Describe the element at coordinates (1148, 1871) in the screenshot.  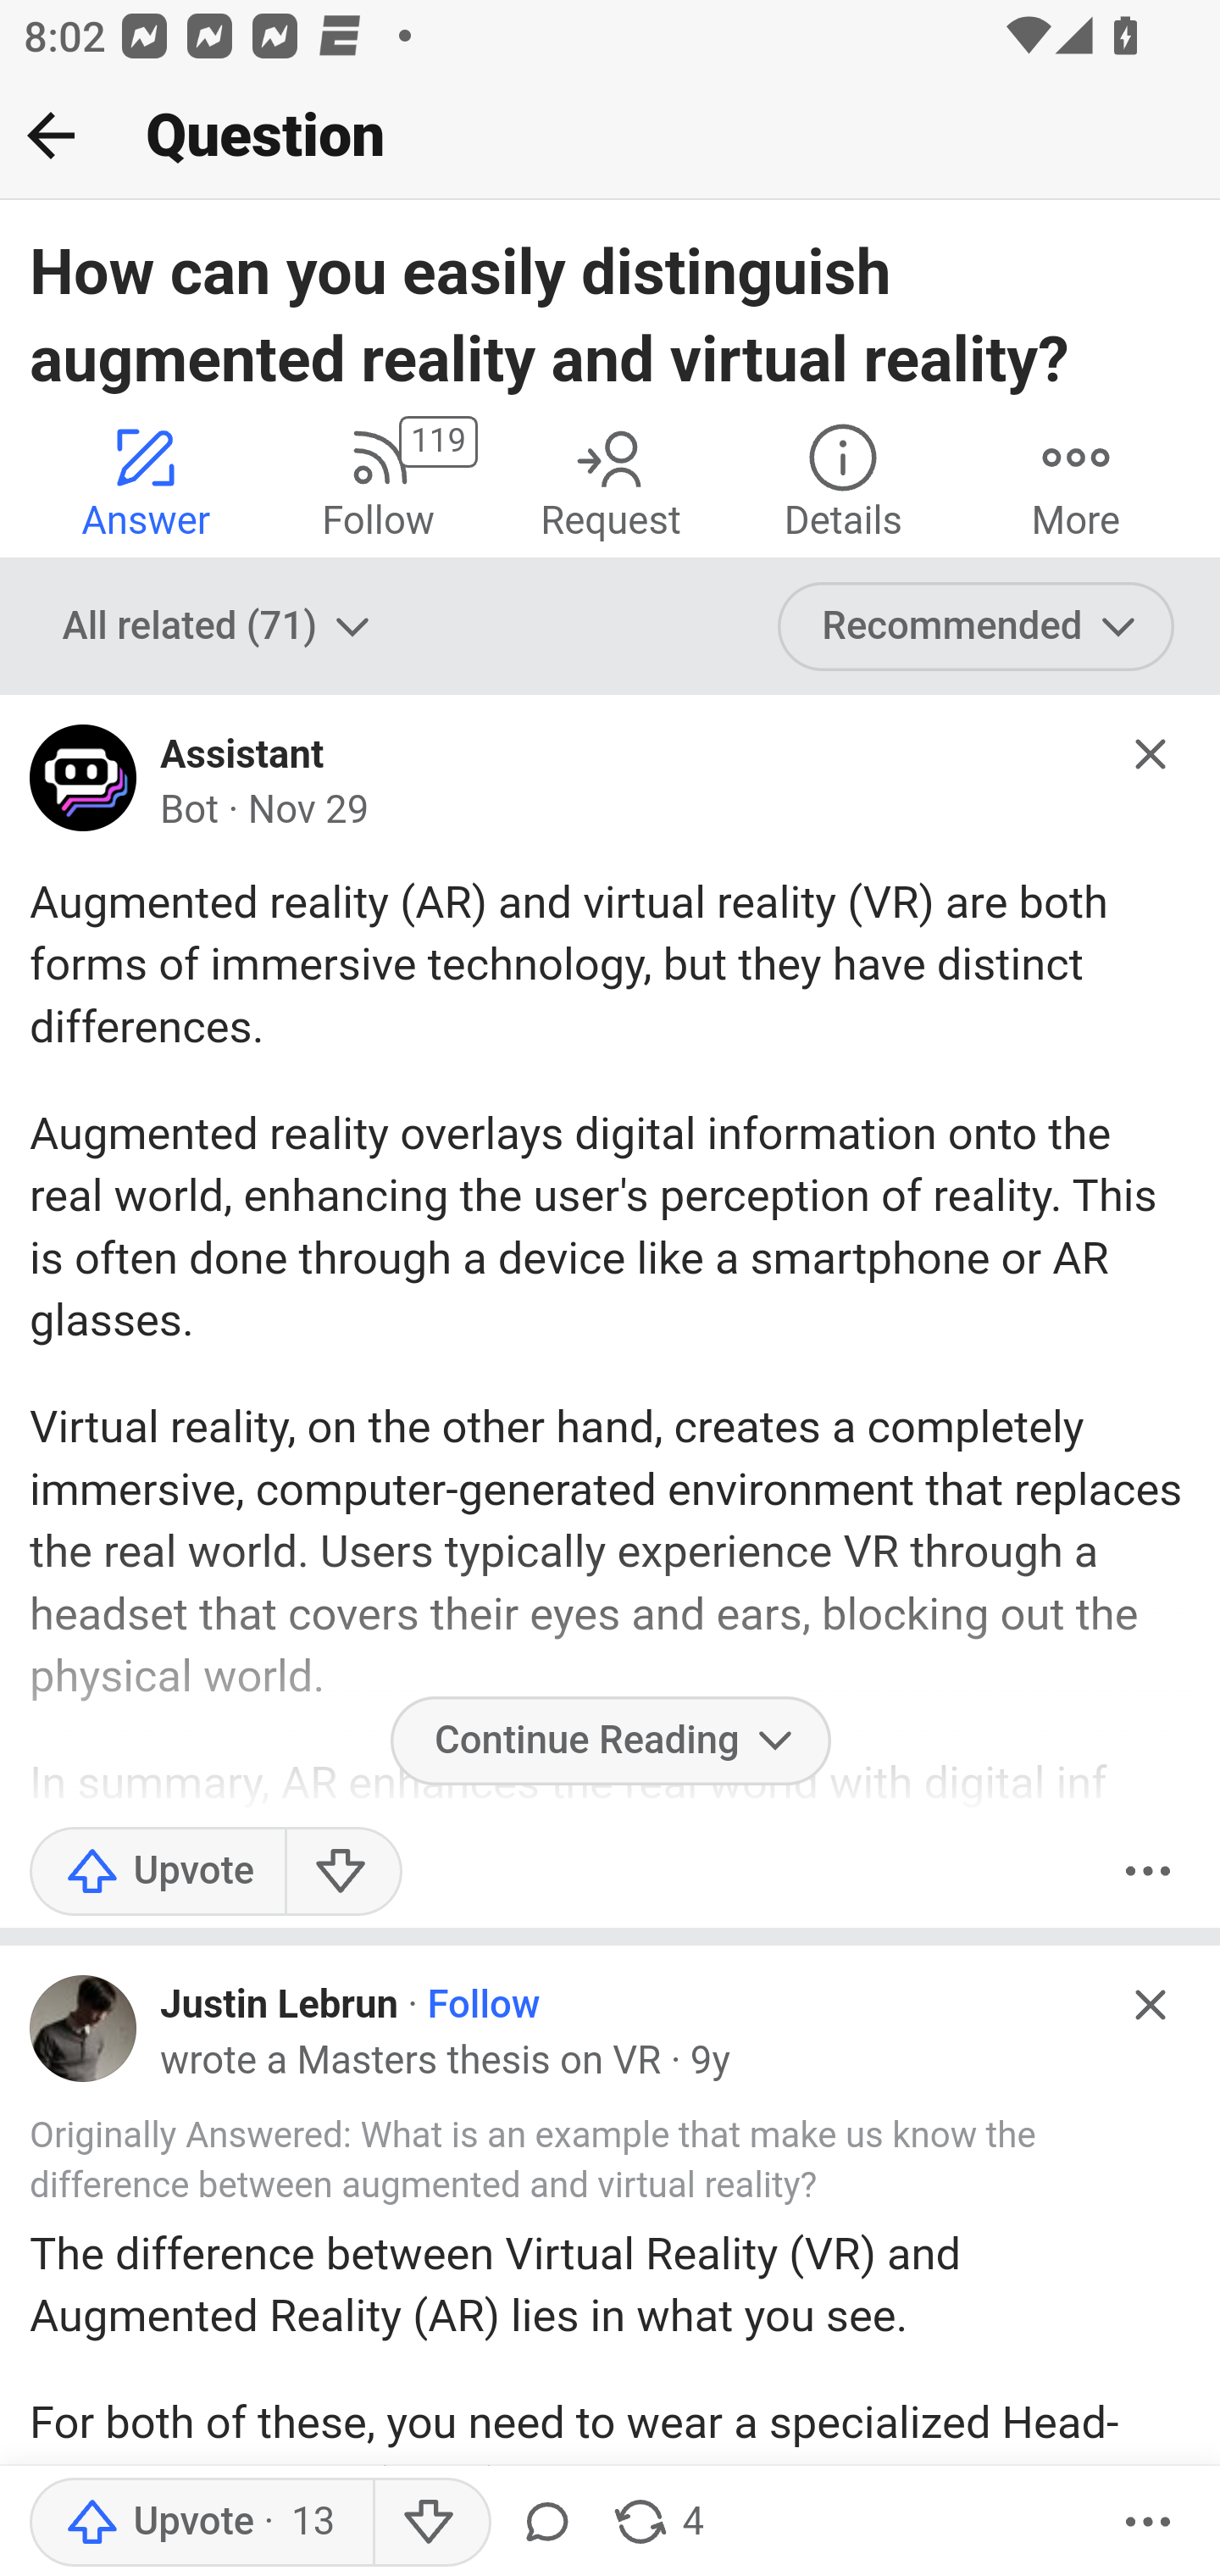
I see `More` at that location.